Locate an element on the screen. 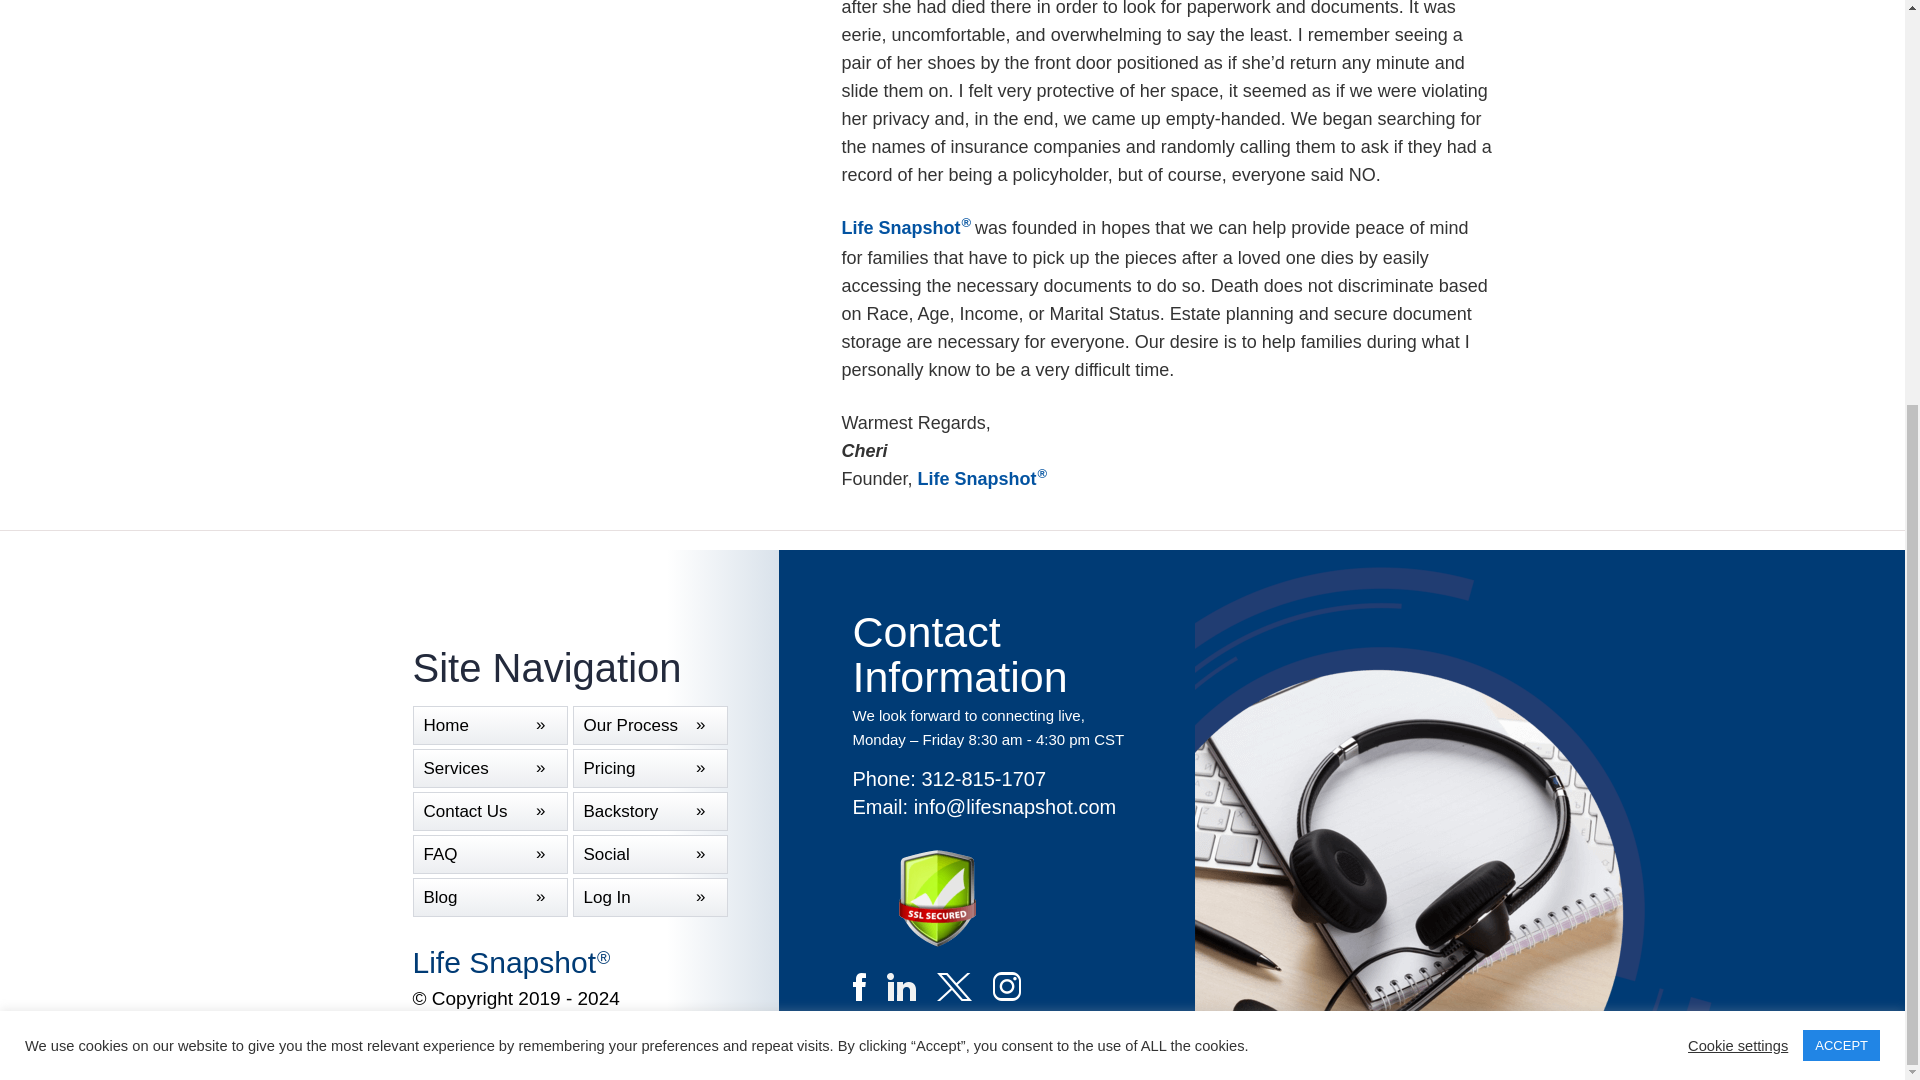 Image resolution: width=1920 pixels, height=1080 pixels. Our Process is located at coordinates (650, 726).